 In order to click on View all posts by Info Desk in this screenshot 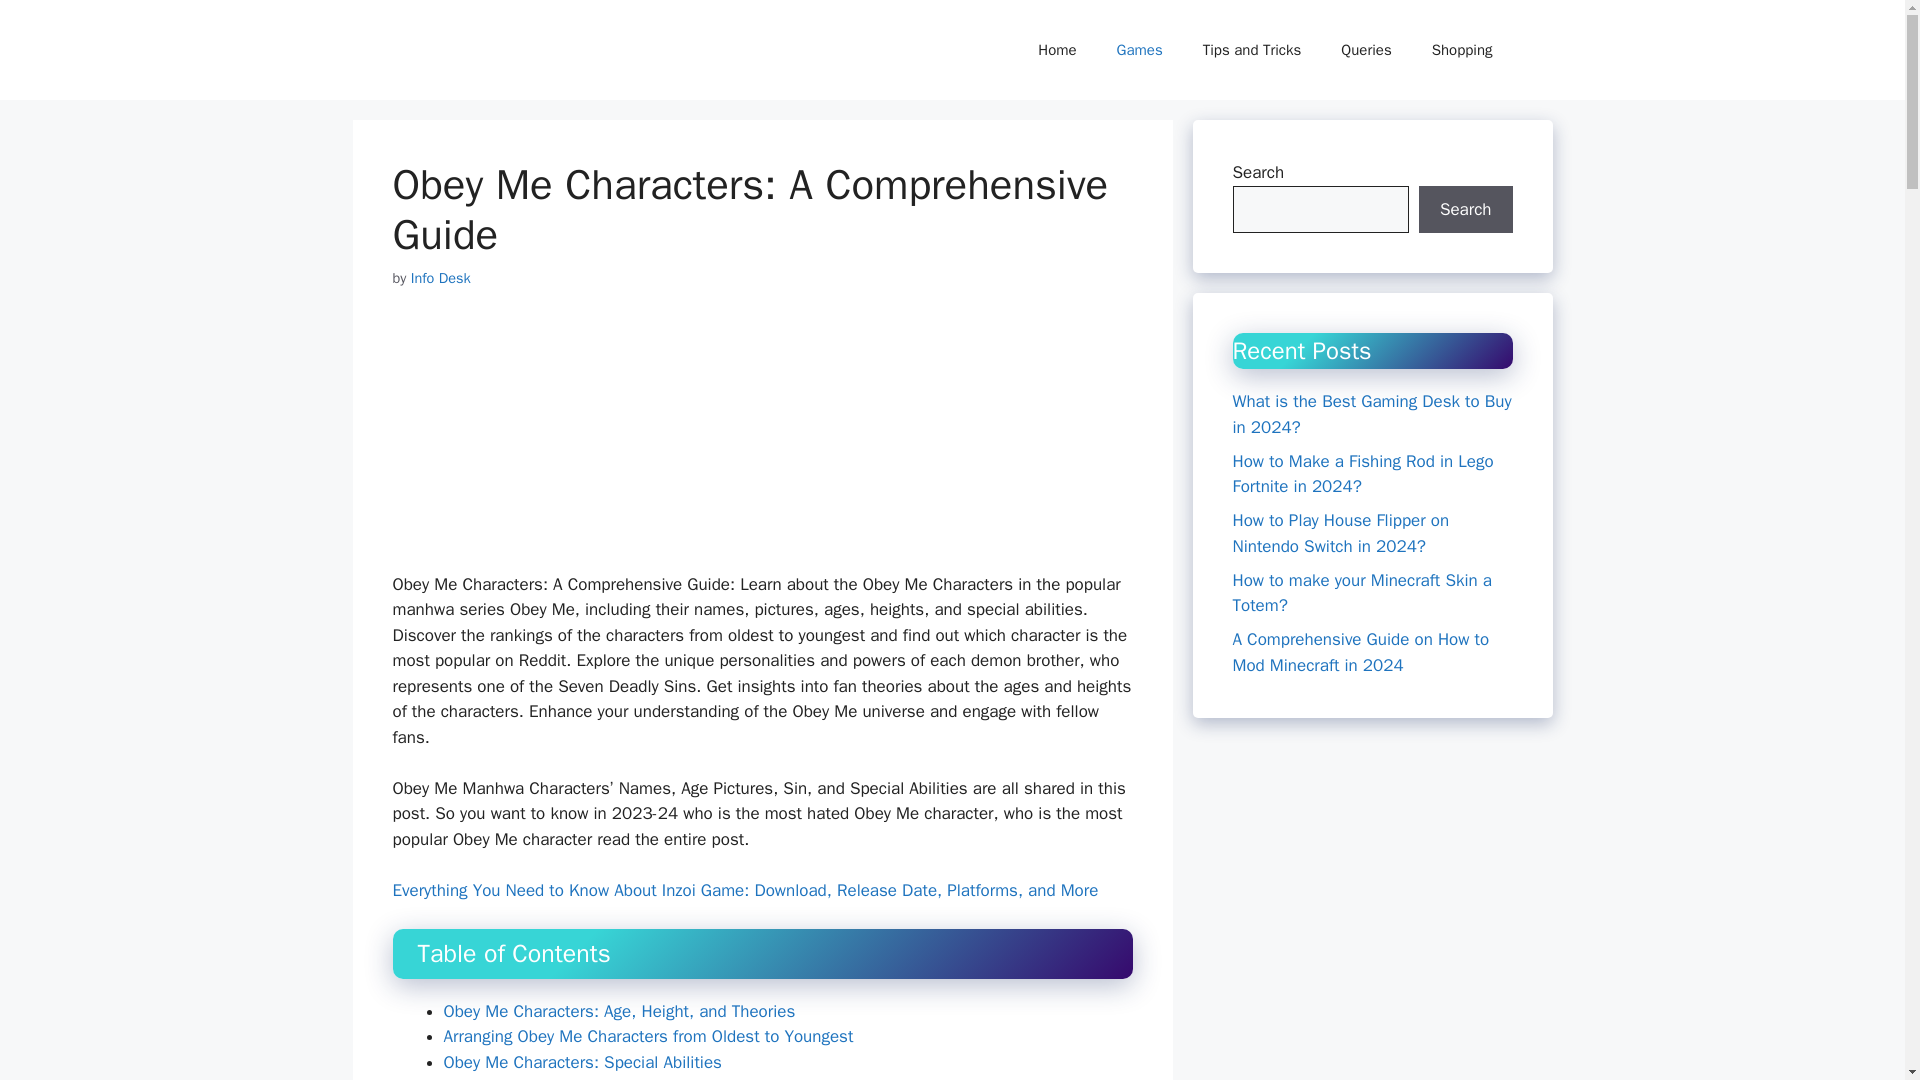, I will do `click(440, 278)`.